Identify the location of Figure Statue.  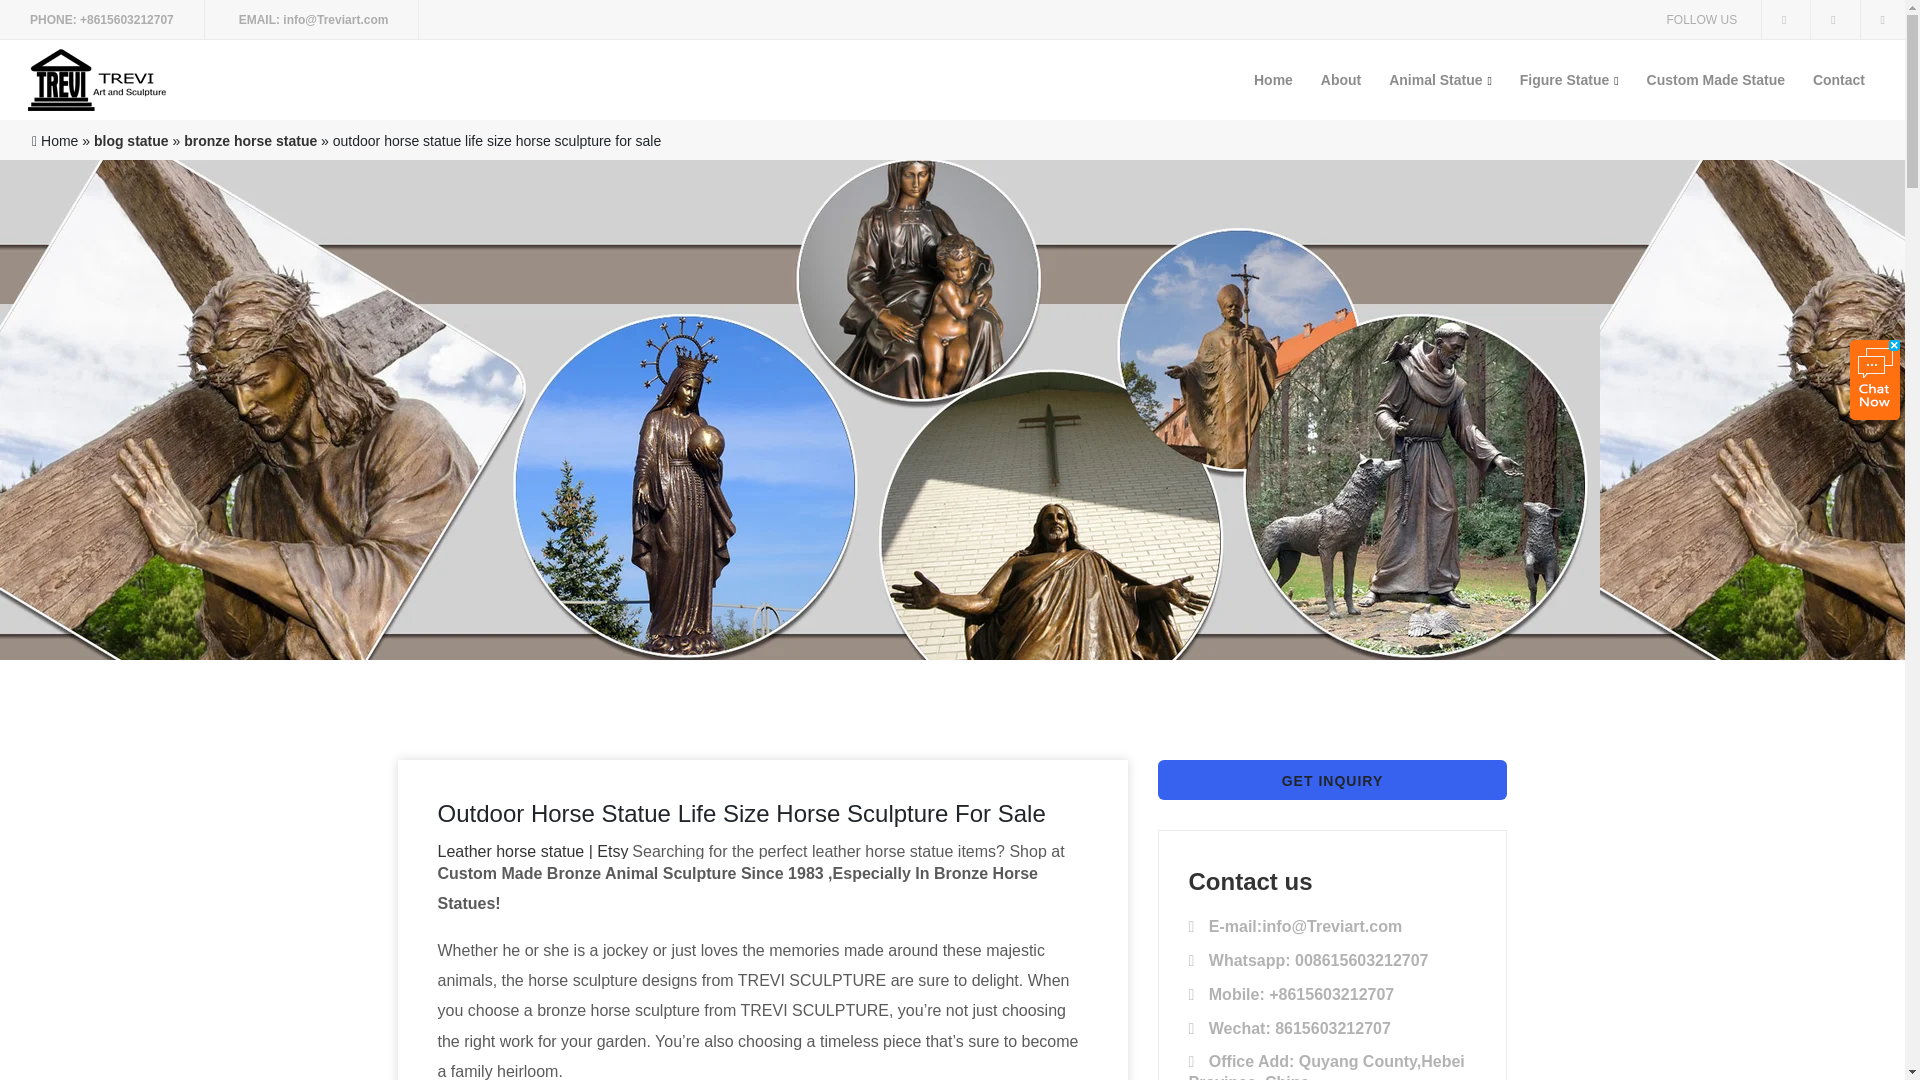
(1568, 79).